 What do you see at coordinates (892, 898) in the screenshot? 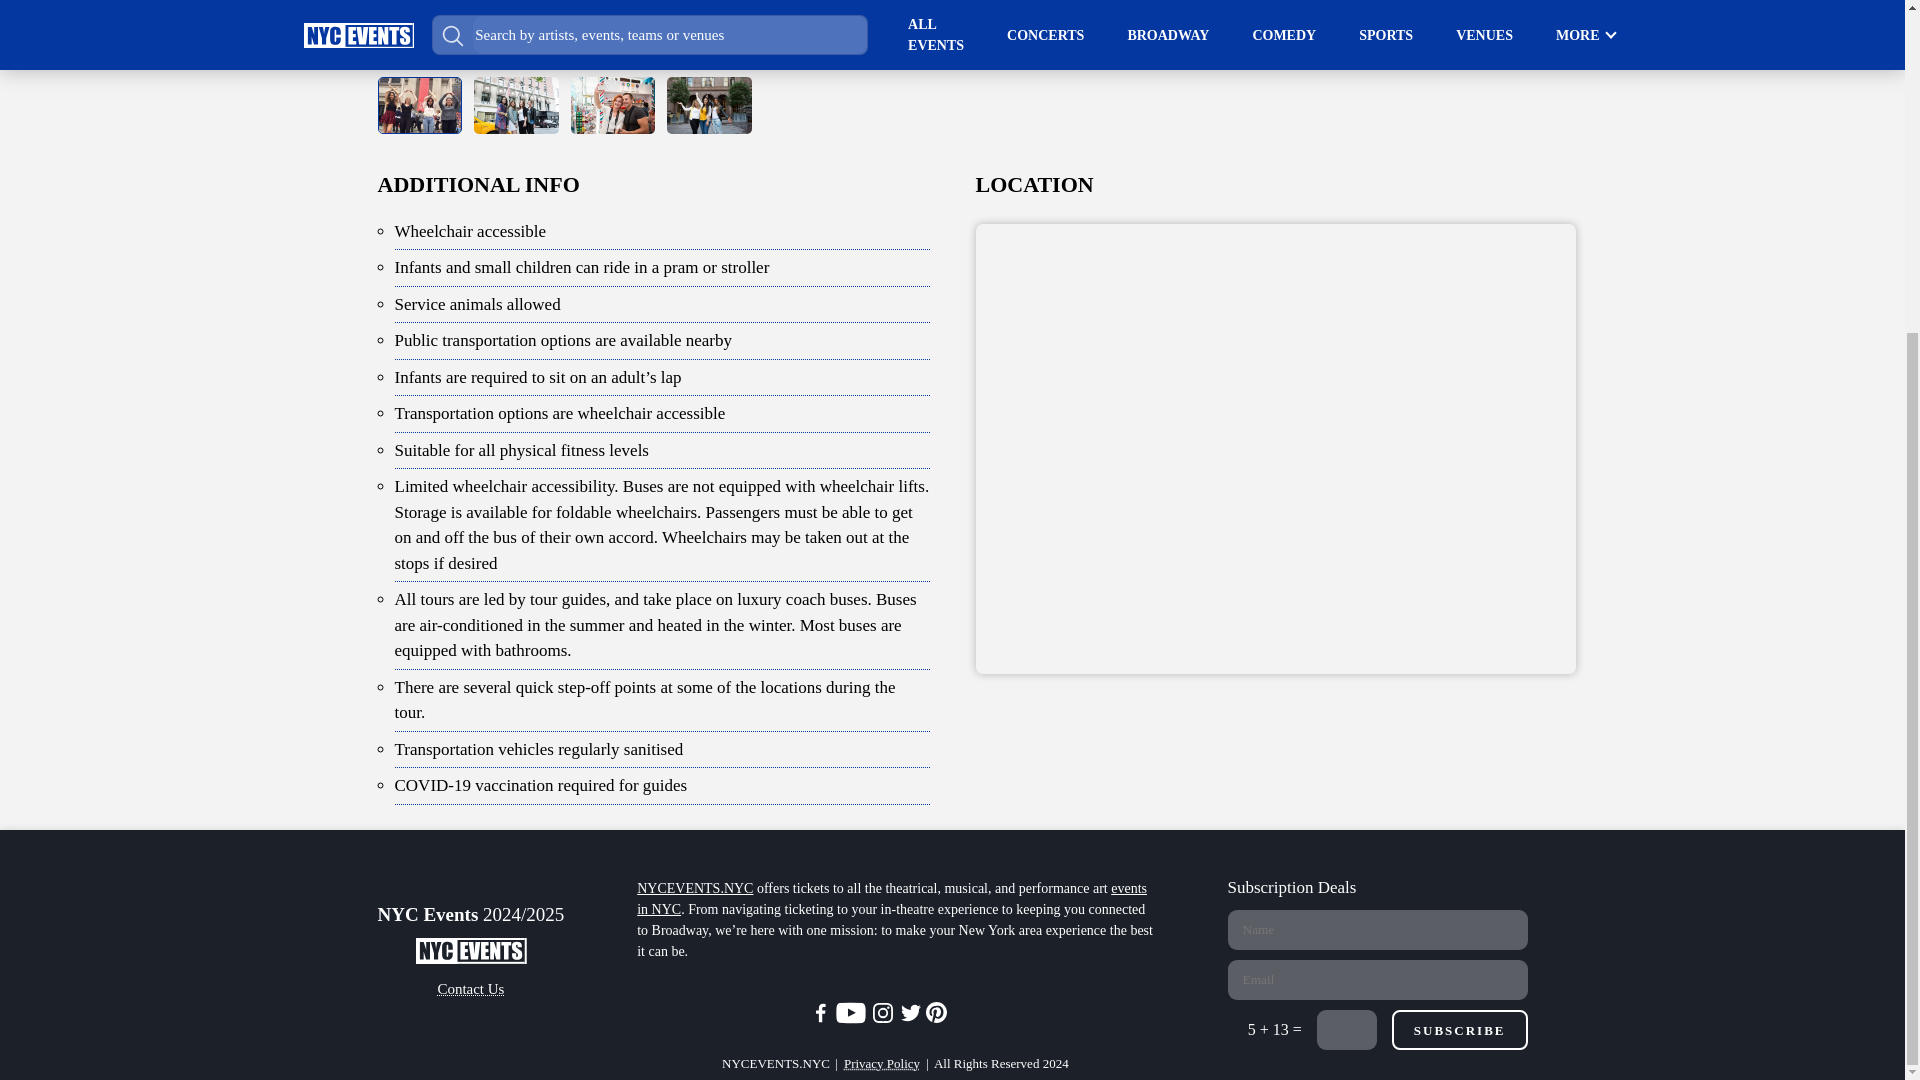
I see `events in NYC` at bounding box center [892, 898].